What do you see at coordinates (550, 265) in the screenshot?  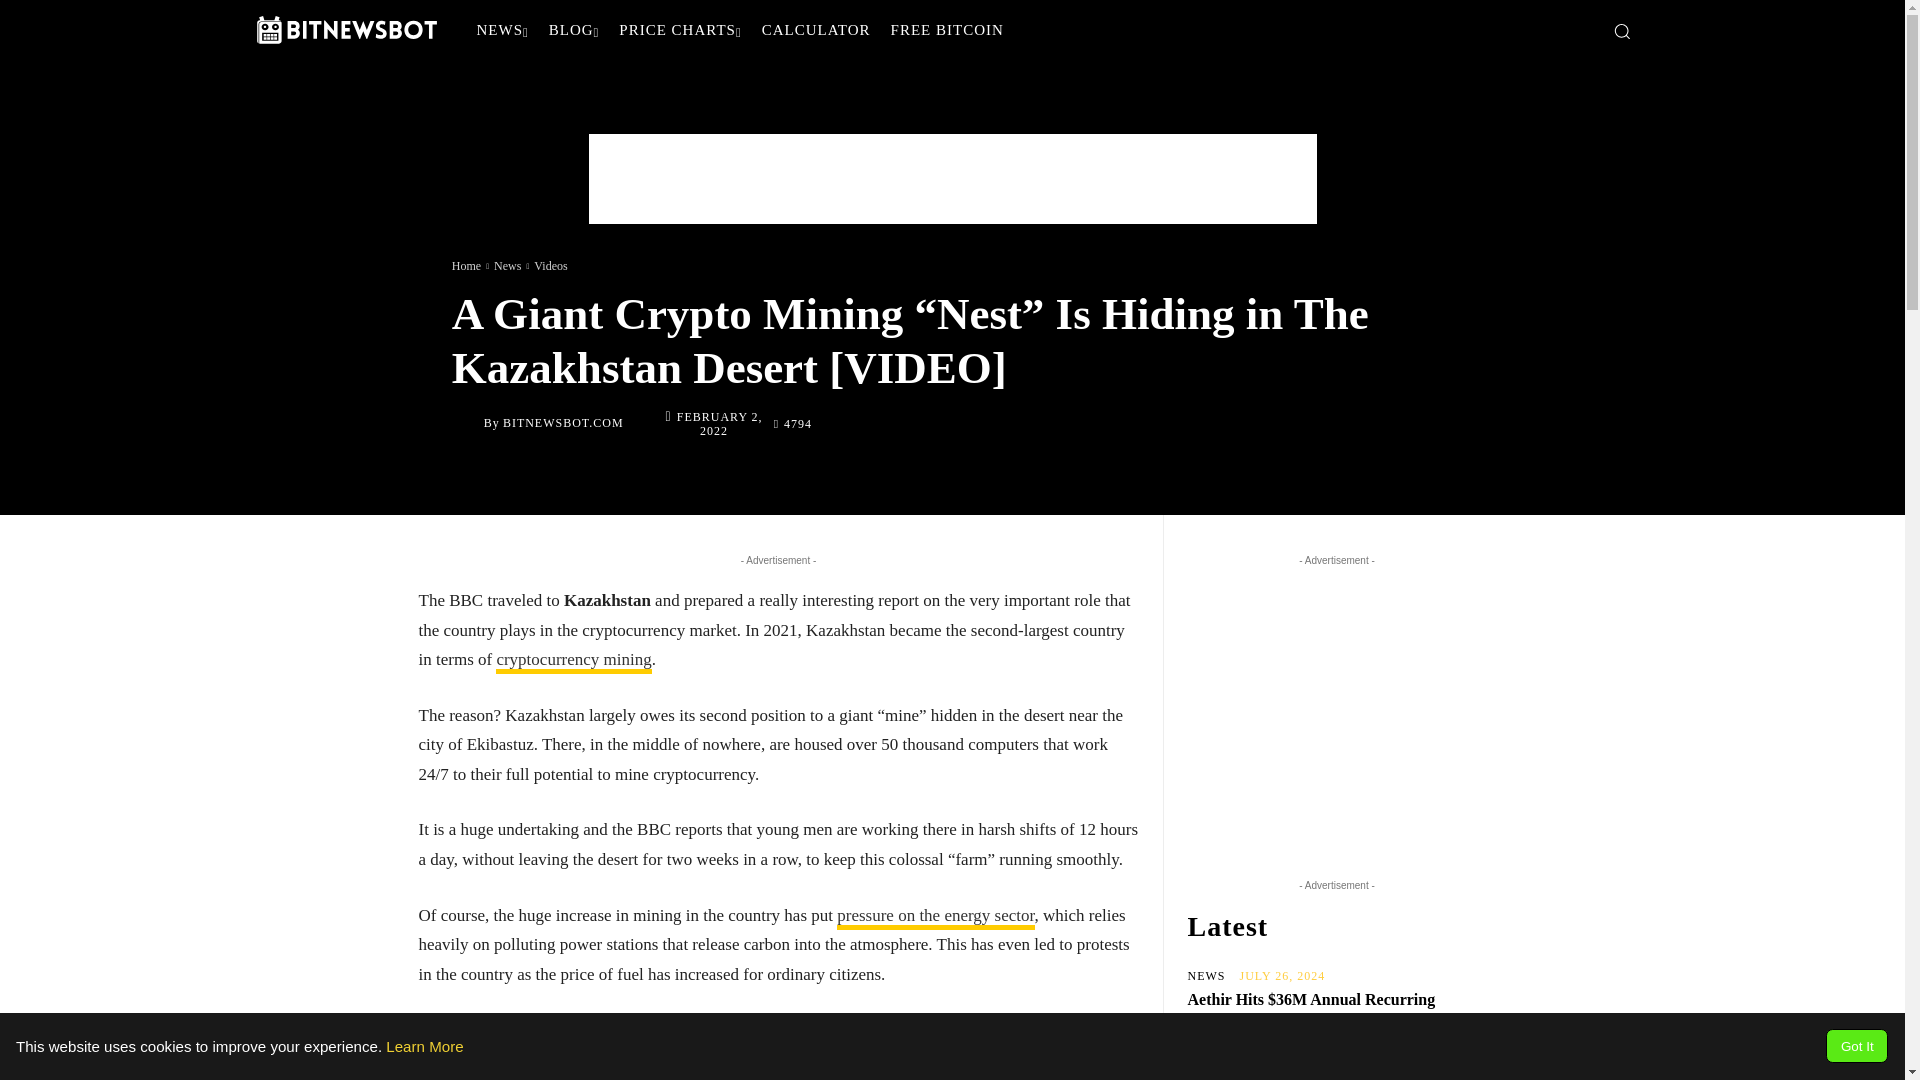 I see `View all posts in Videos` at bounding box center [550, 265].